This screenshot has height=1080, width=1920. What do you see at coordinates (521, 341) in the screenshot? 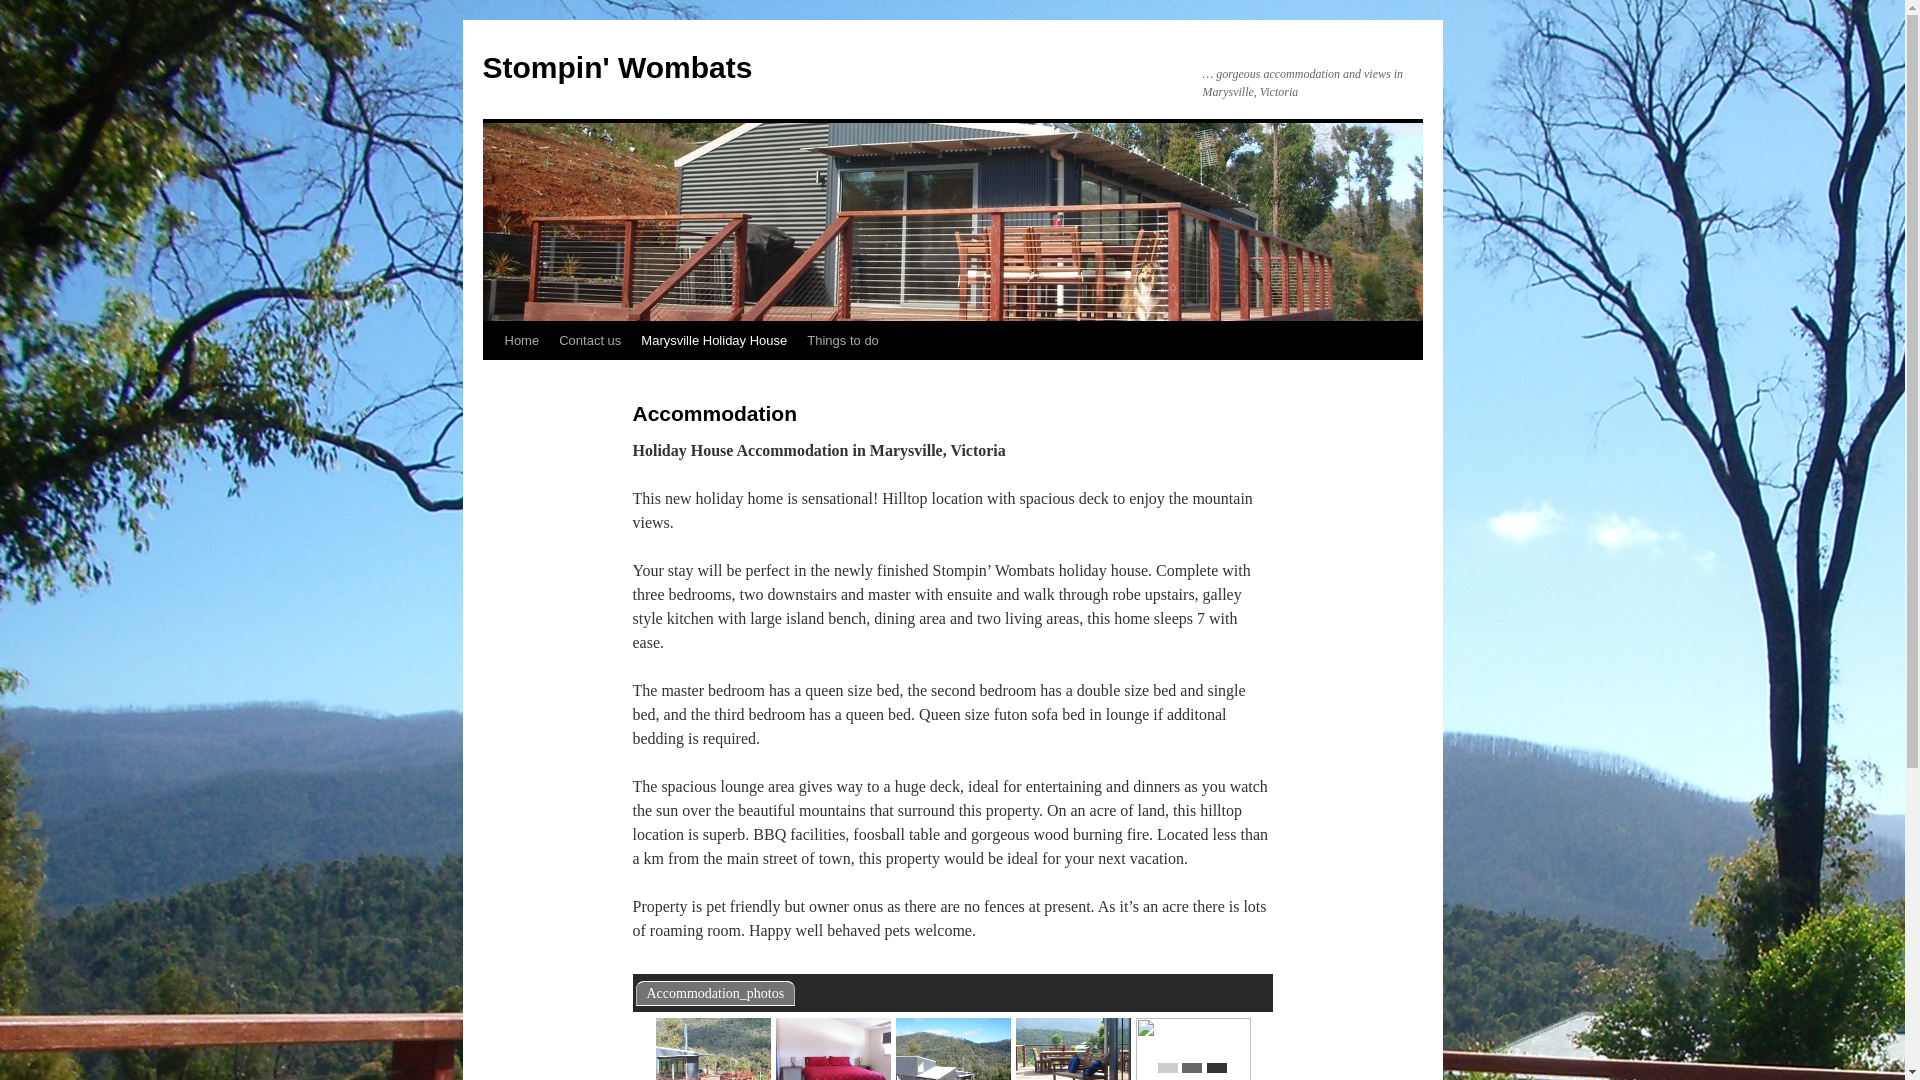
I see `Home` at bounding box center [521, 341].